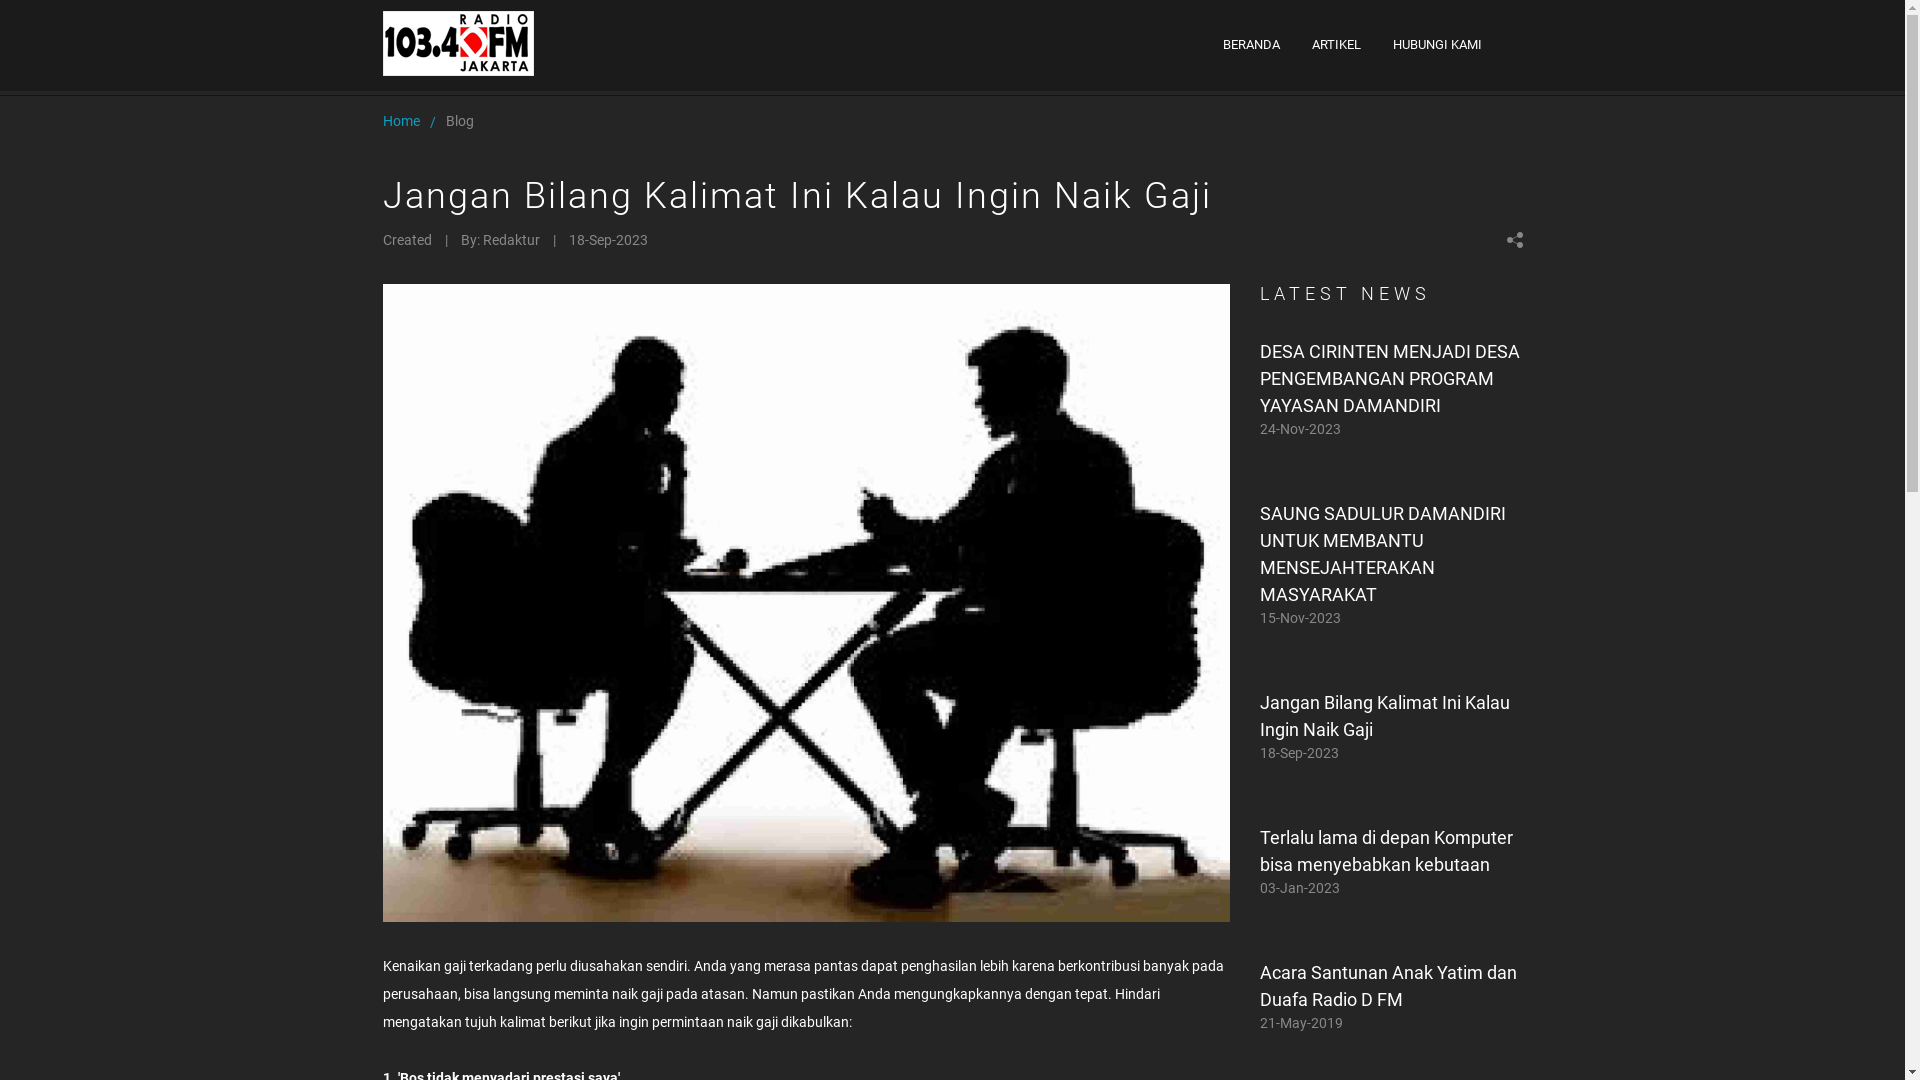 This screenshot has width=1920, height=1080. I want to click on Home, so click(400, 121).